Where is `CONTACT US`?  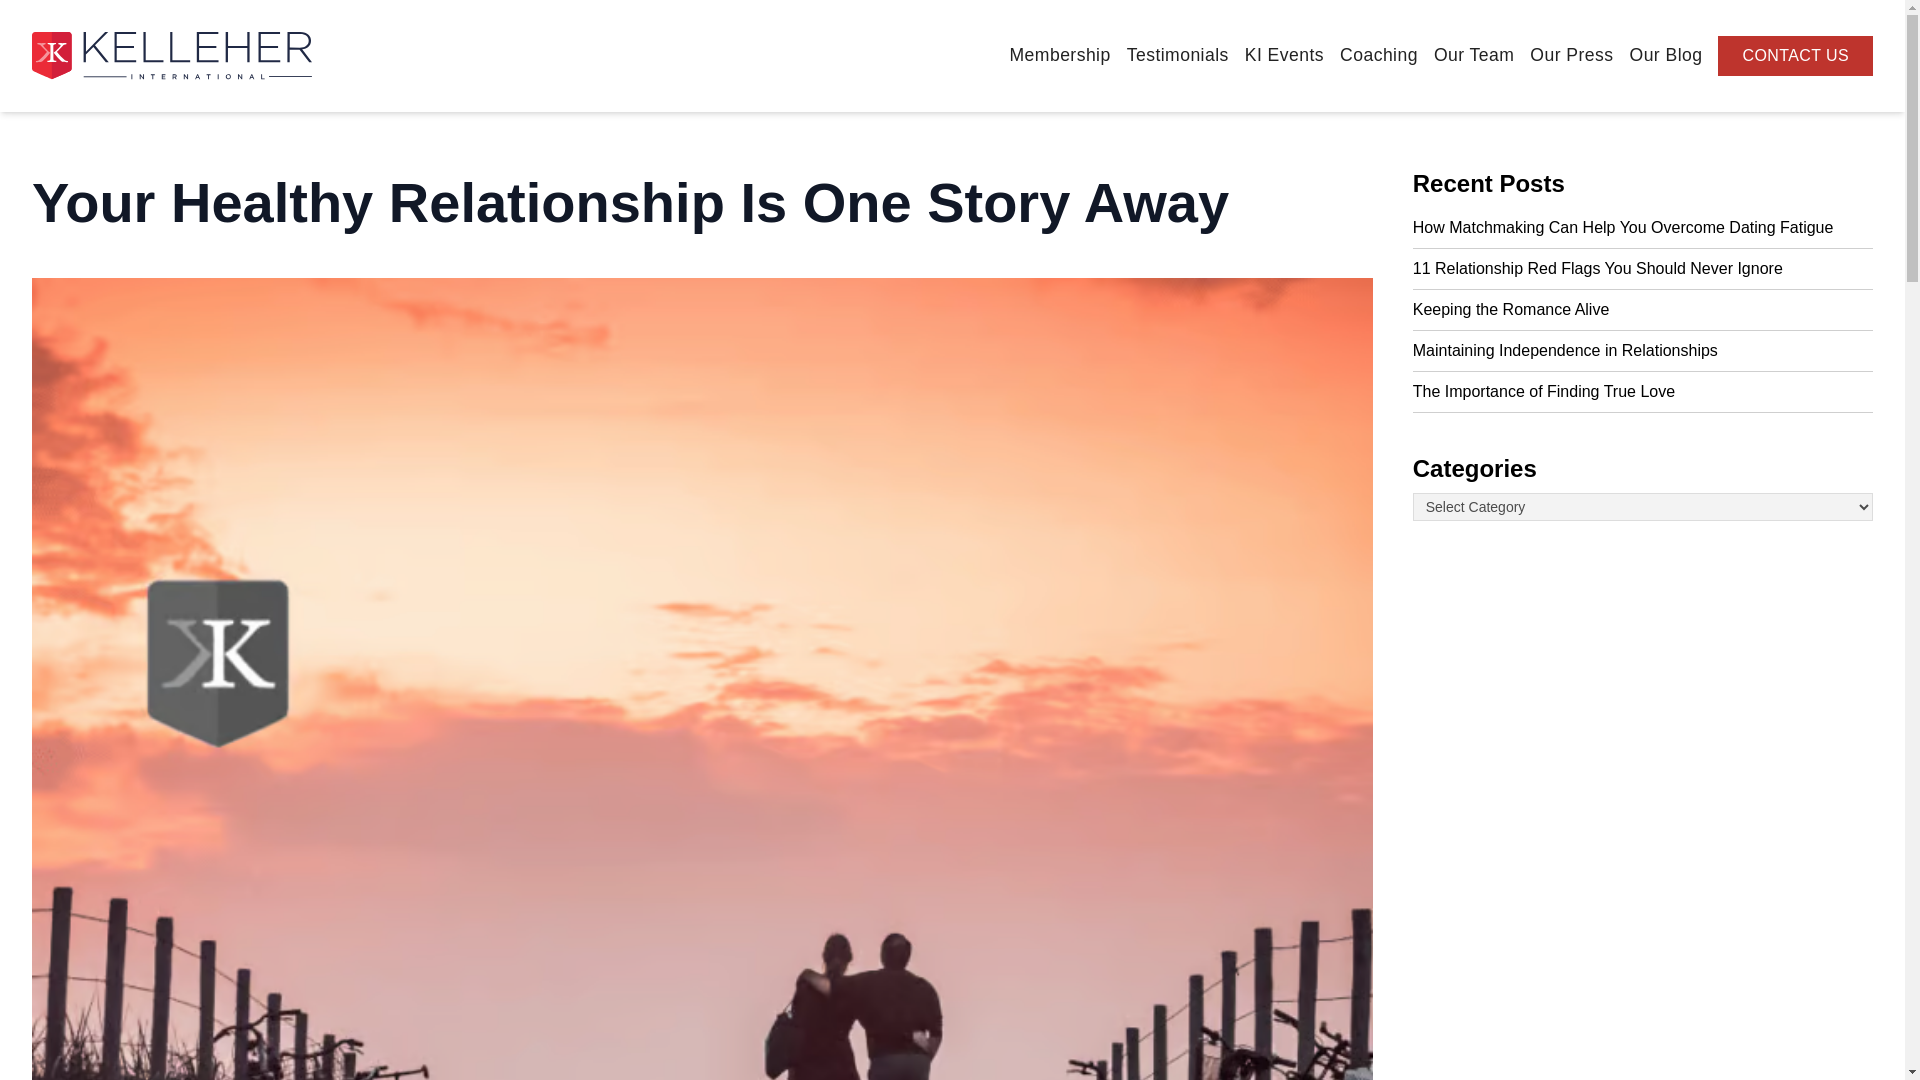
CONTACT US is located at coordinates (1794, 56).